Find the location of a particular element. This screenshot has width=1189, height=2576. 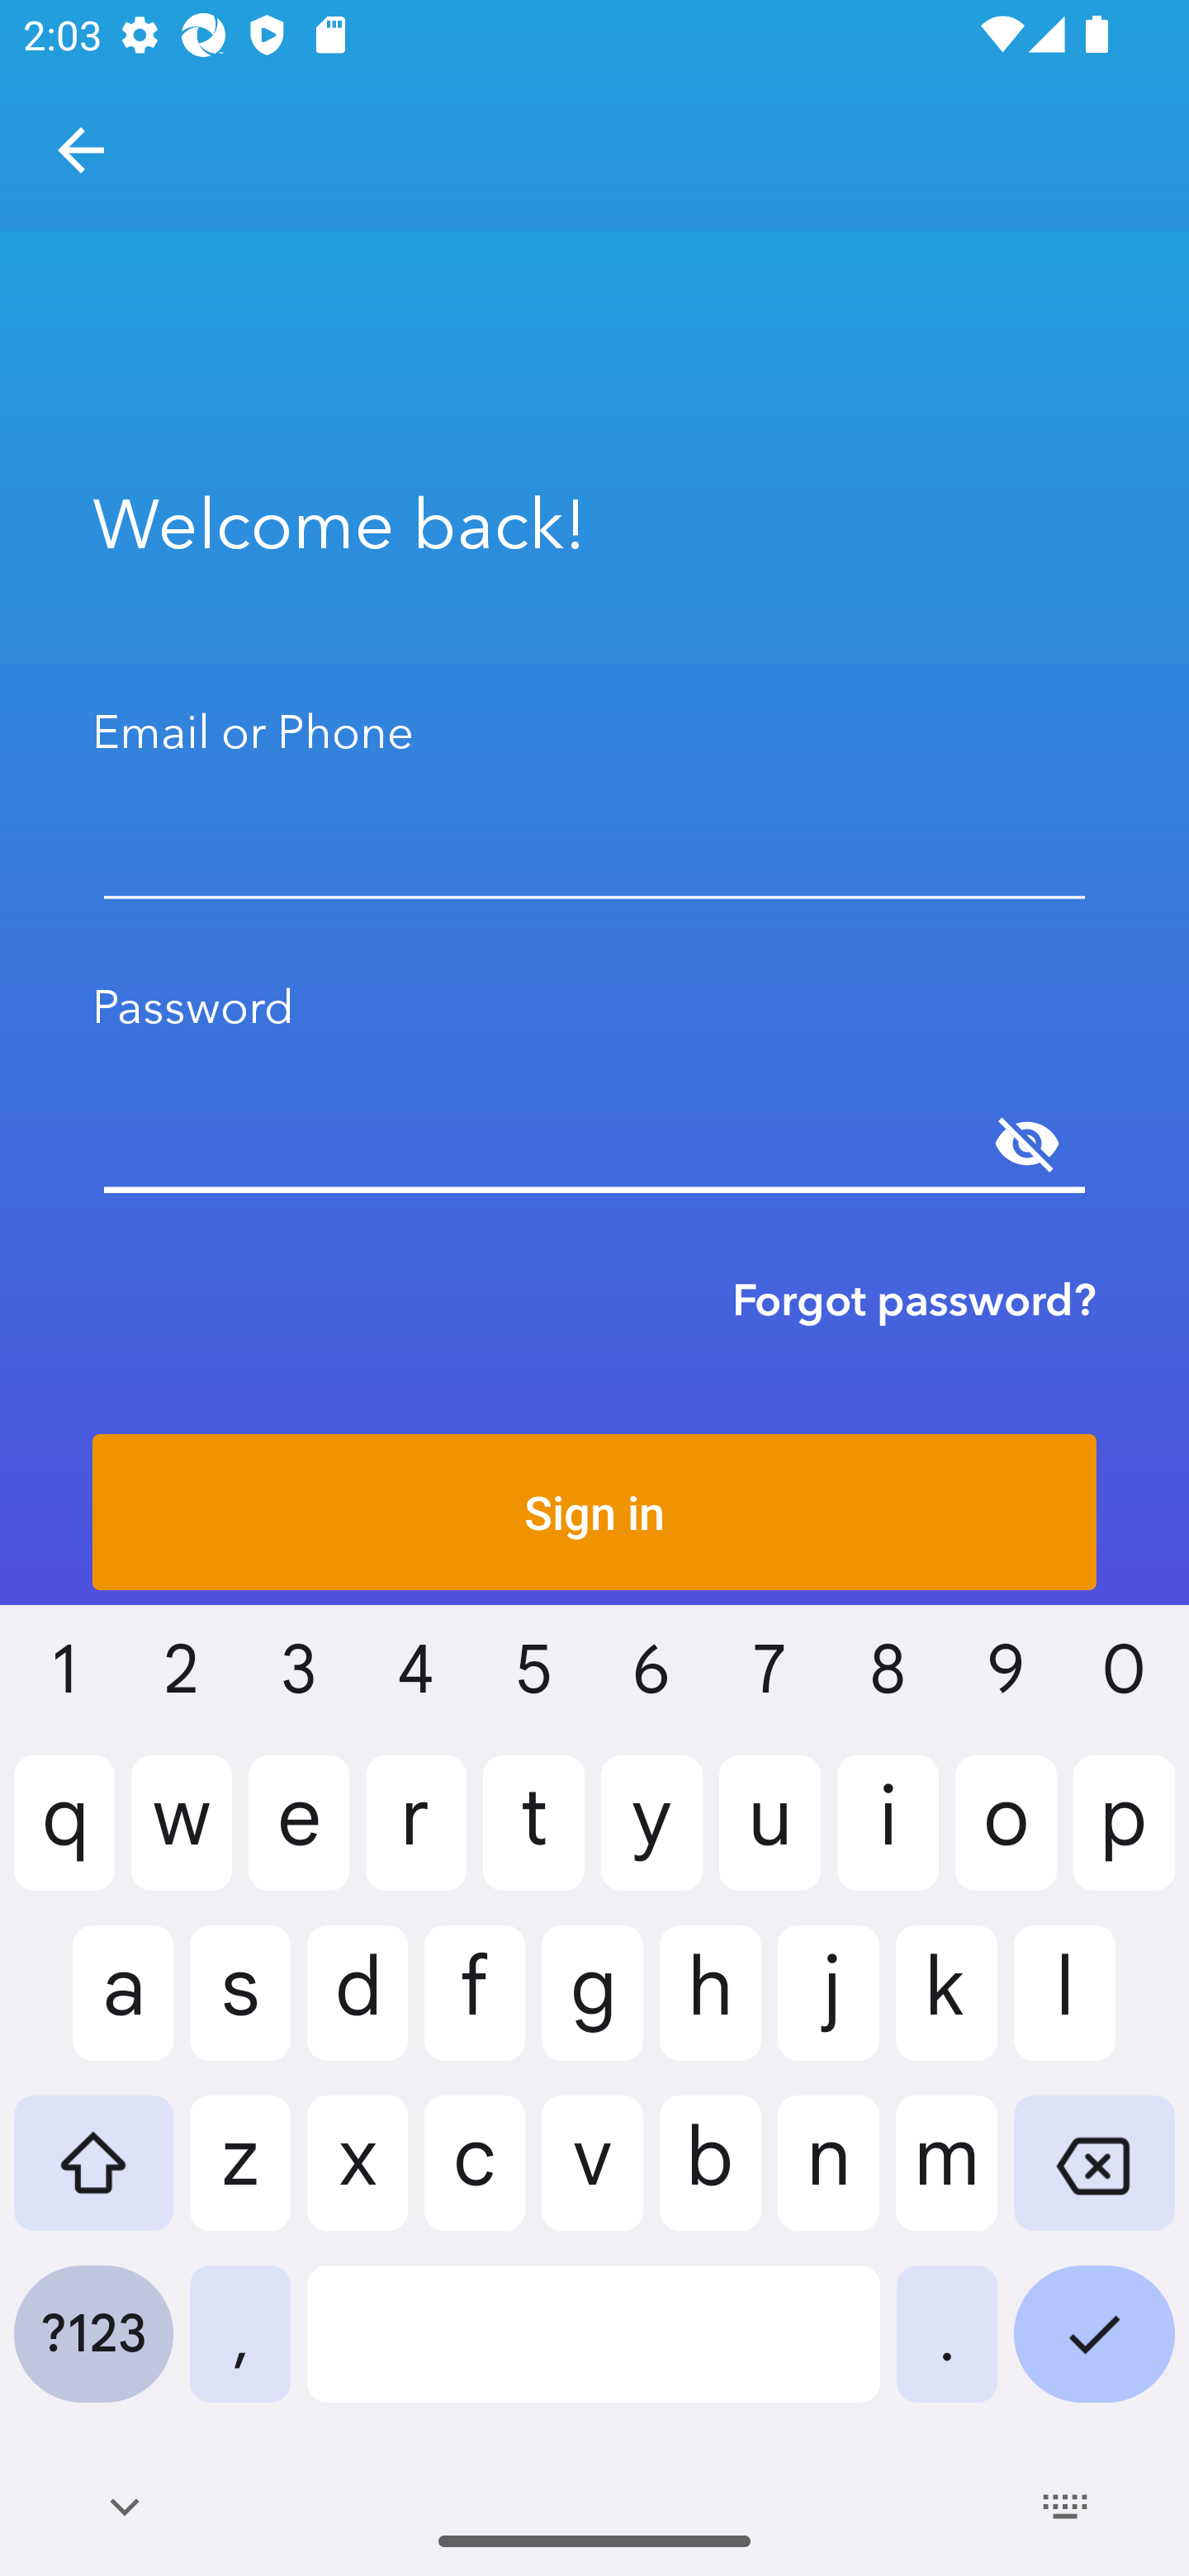

Sign in is located at coordinates (594, 1512).